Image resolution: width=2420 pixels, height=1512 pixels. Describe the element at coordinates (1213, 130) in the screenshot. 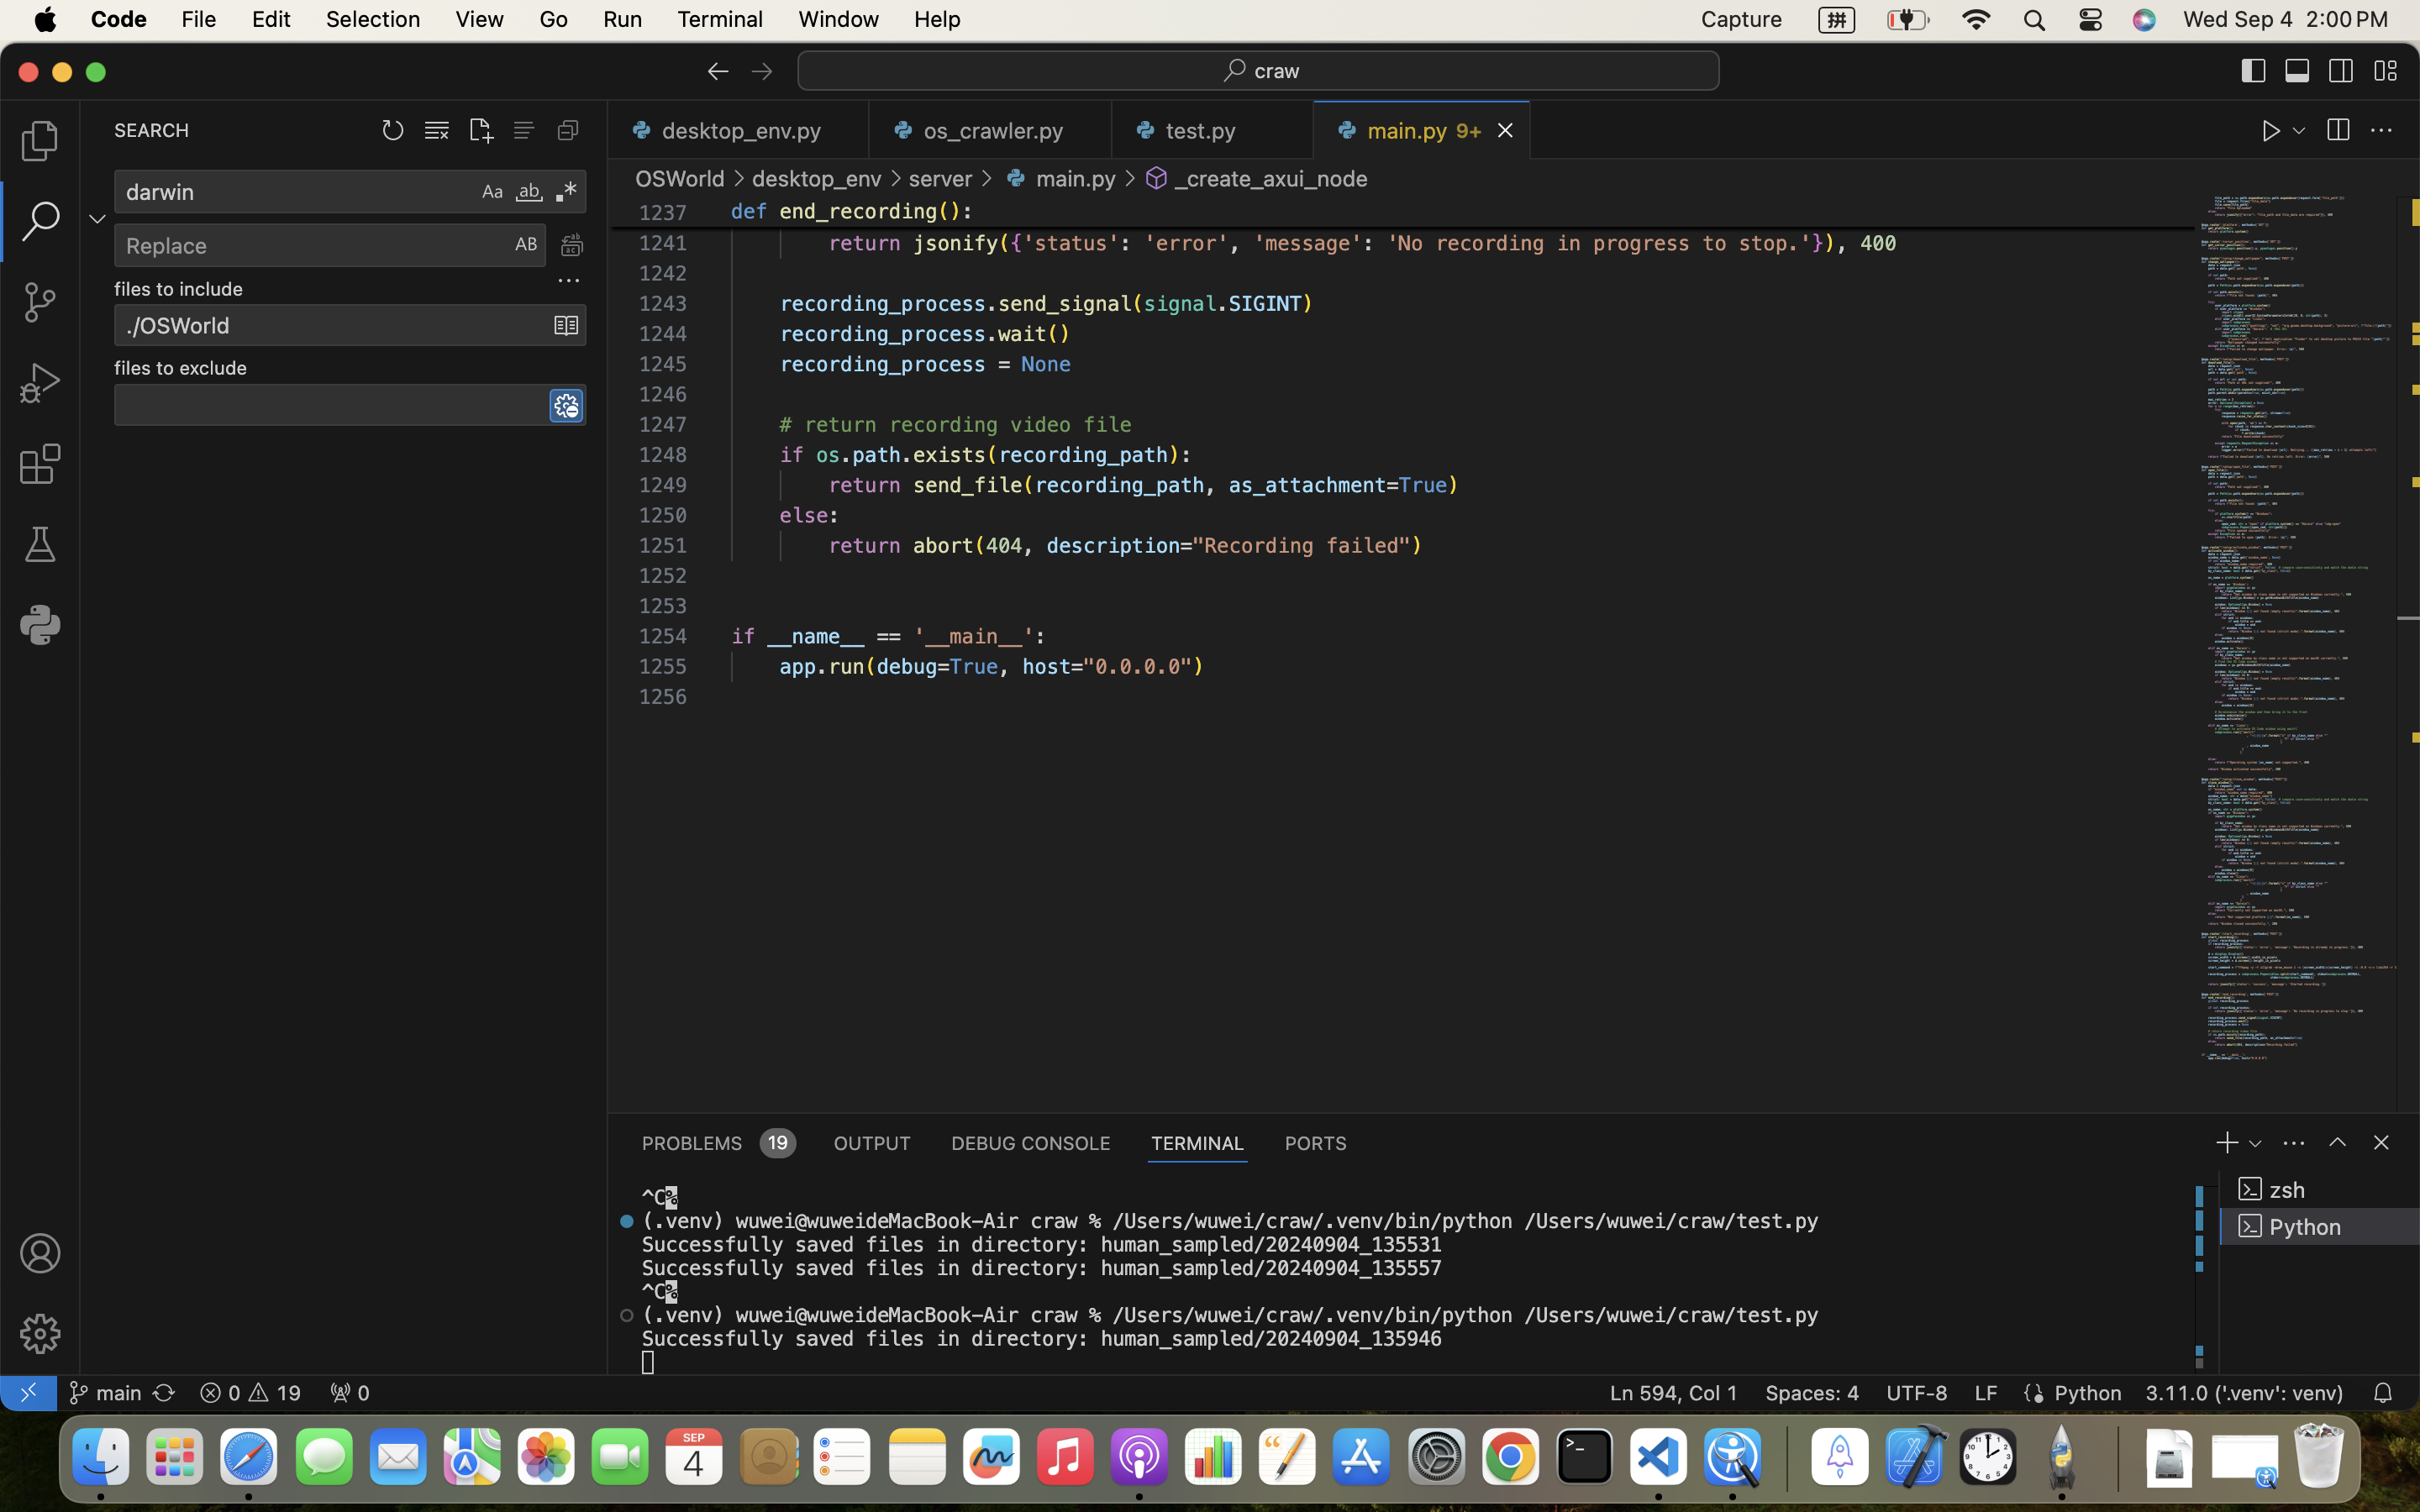

I see `0 test.py  ` at that location.